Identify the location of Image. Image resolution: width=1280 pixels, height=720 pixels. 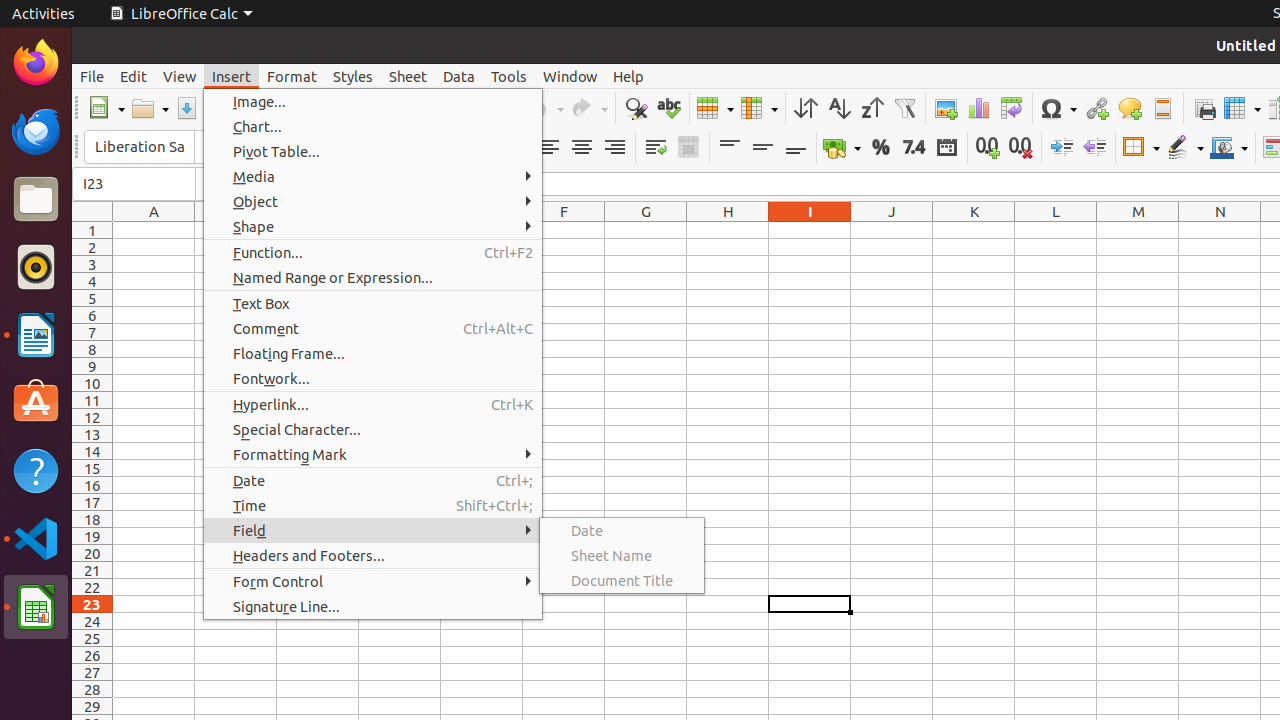
(946, 108).